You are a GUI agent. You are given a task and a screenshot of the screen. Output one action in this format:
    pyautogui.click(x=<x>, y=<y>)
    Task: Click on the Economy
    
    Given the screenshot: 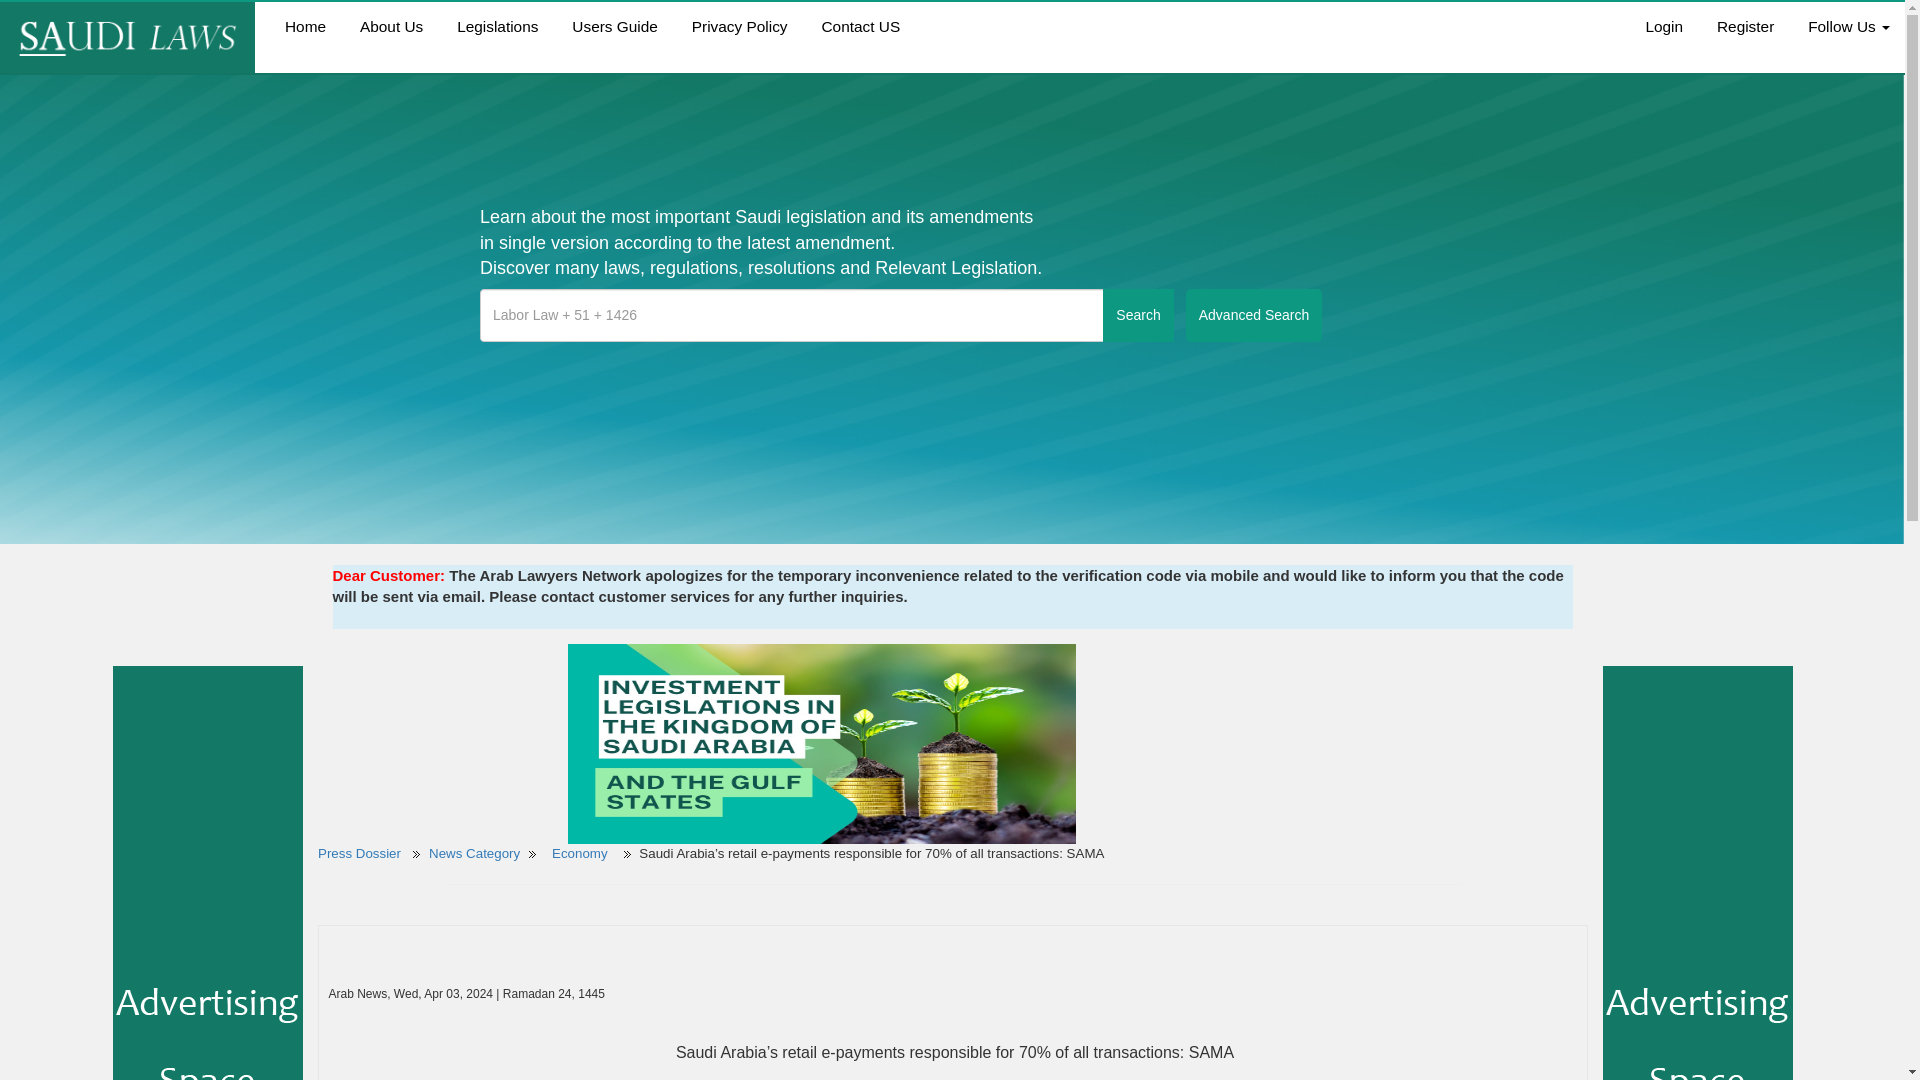 What is the action you would take?
    pyautogui.click(x=581, y=852)
    